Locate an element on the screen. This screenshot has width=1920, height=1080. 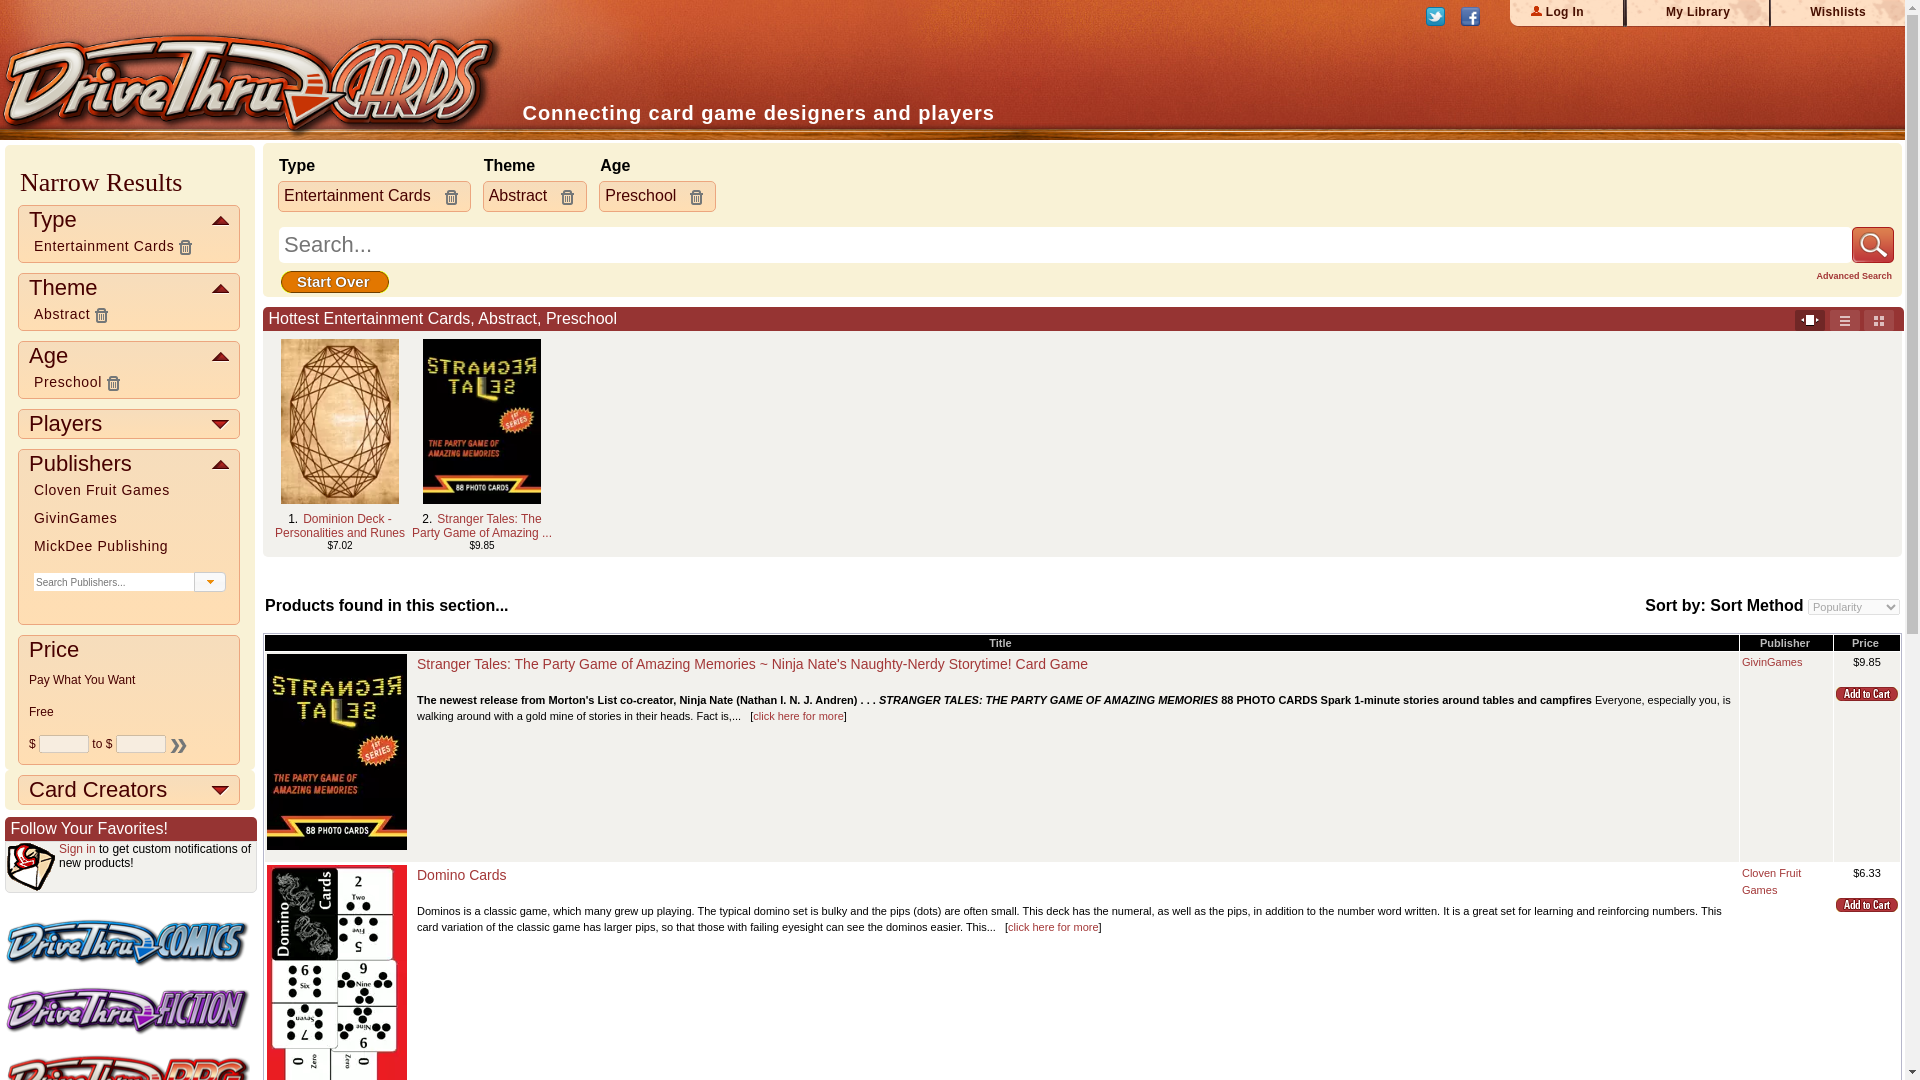
Free is located at coordinates (40, 712).